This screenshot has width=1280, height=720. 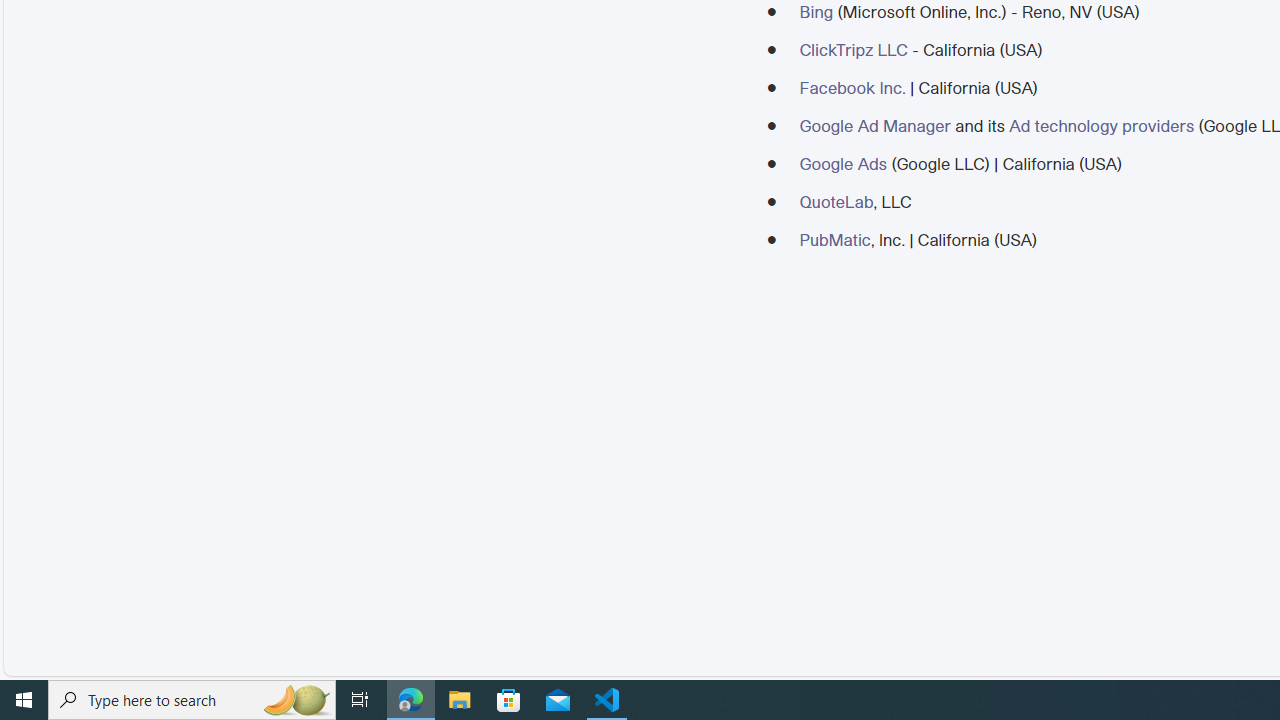 I want to click on PubMatic, so click(x=834, y=239).